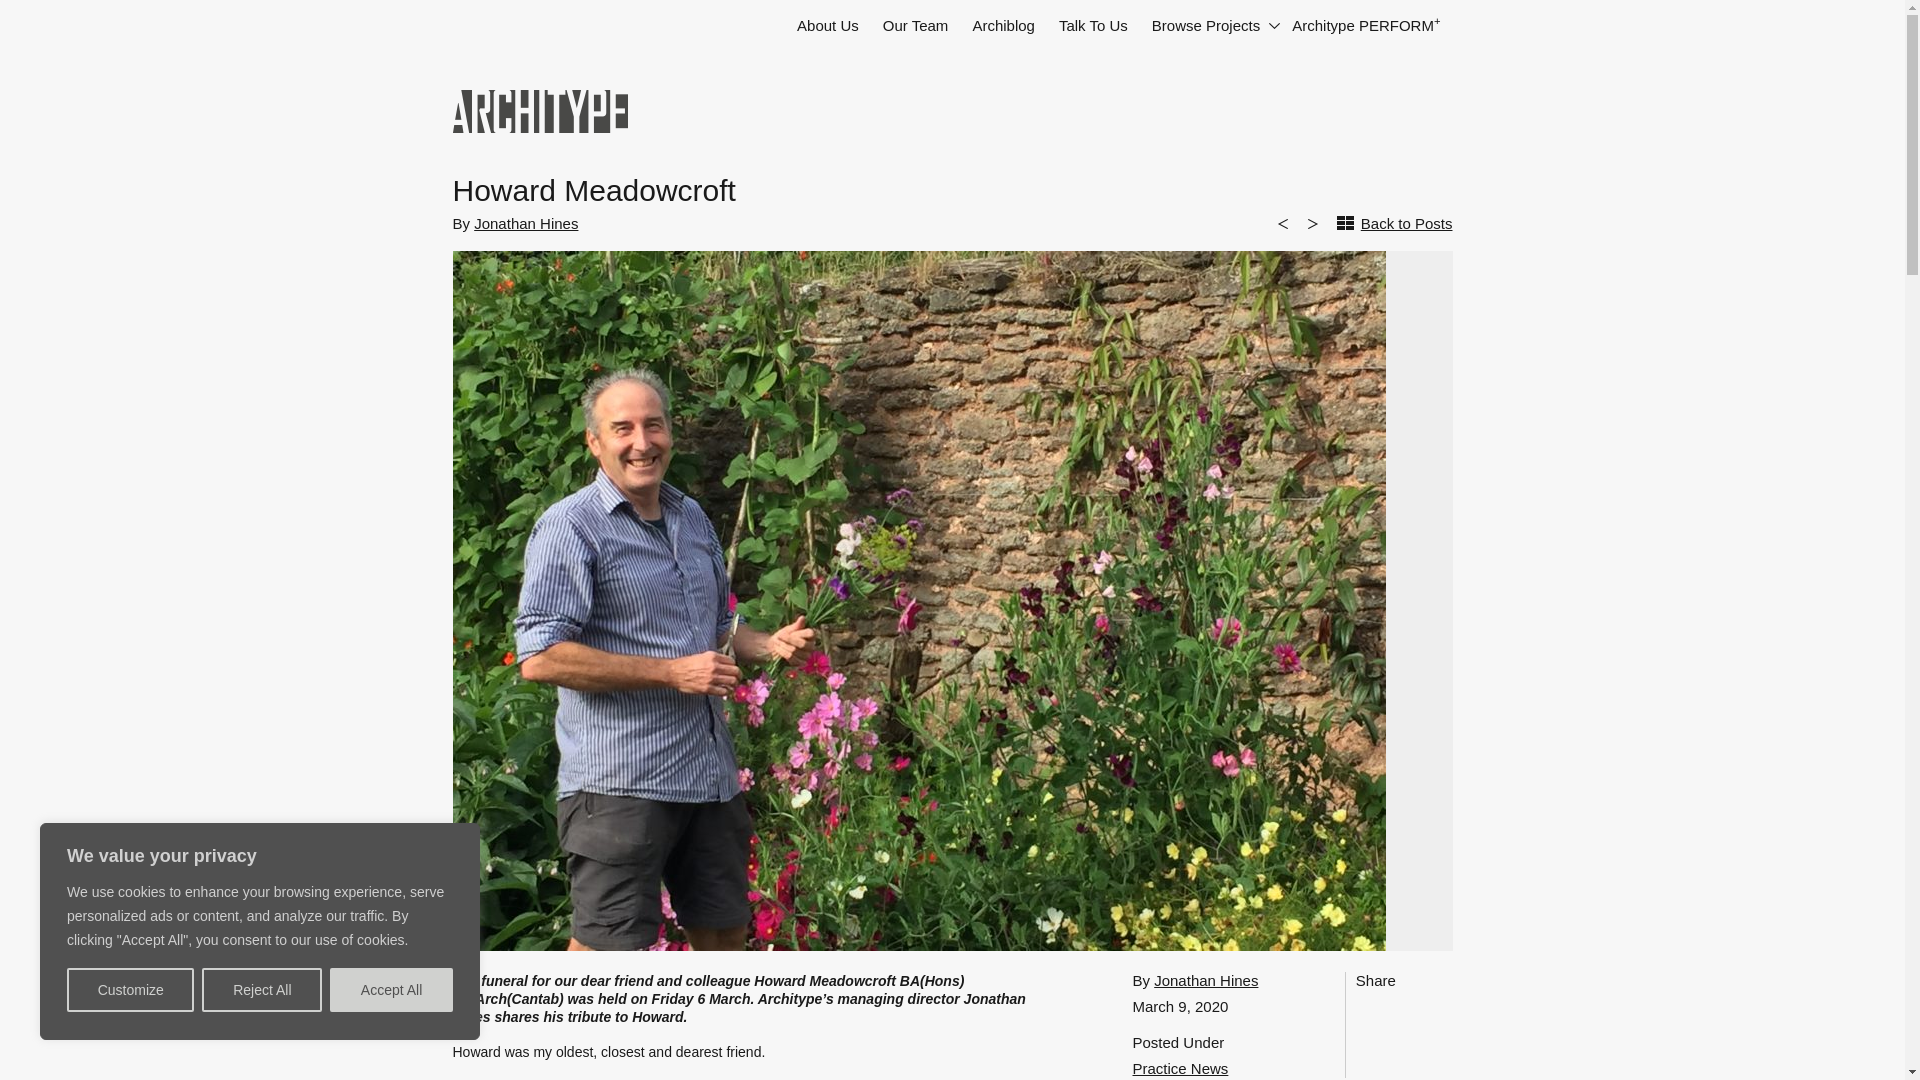 This screenshot has width=1920, height=1080. Describe the element at coordinates (1003, 26) in the screenshot. I see `What We're Doing` at that location.